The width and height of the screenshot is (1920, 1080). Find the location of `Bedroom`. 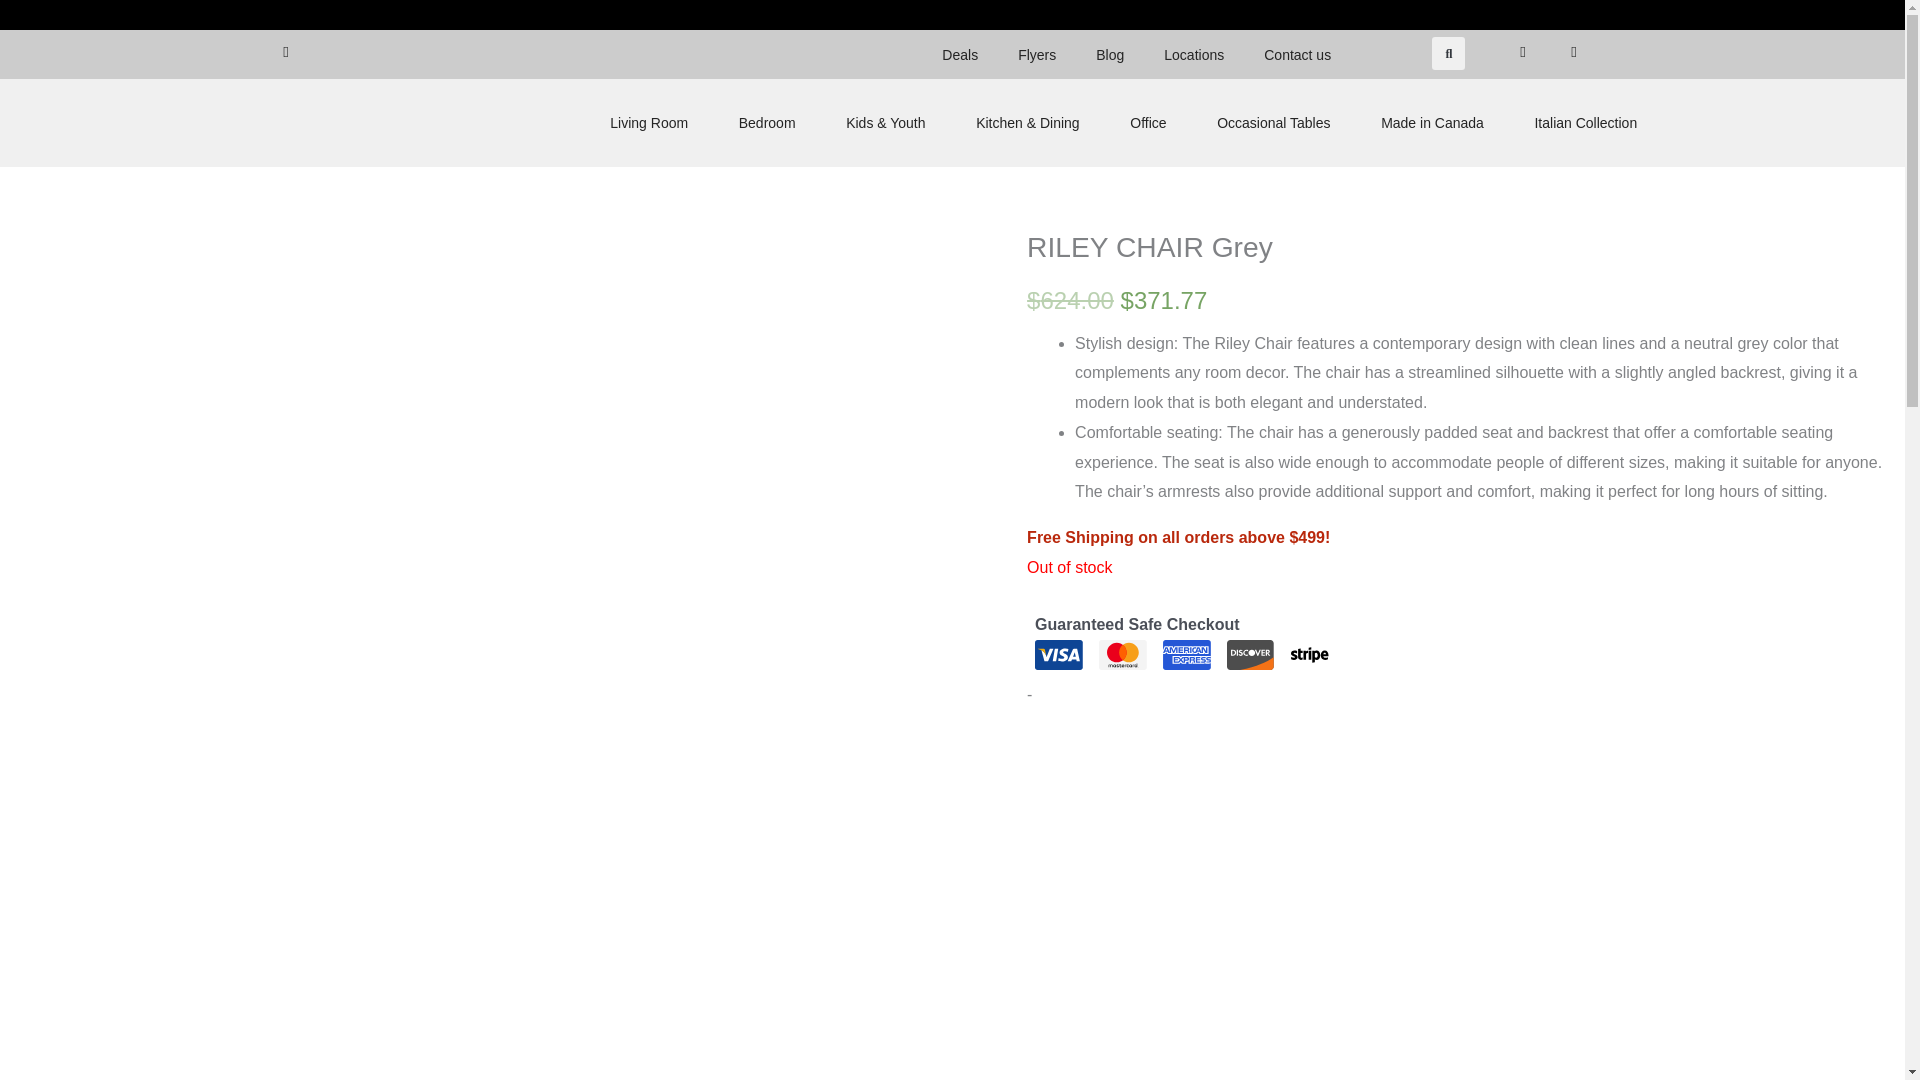

Bedroom is located at coordinates (766, 122).